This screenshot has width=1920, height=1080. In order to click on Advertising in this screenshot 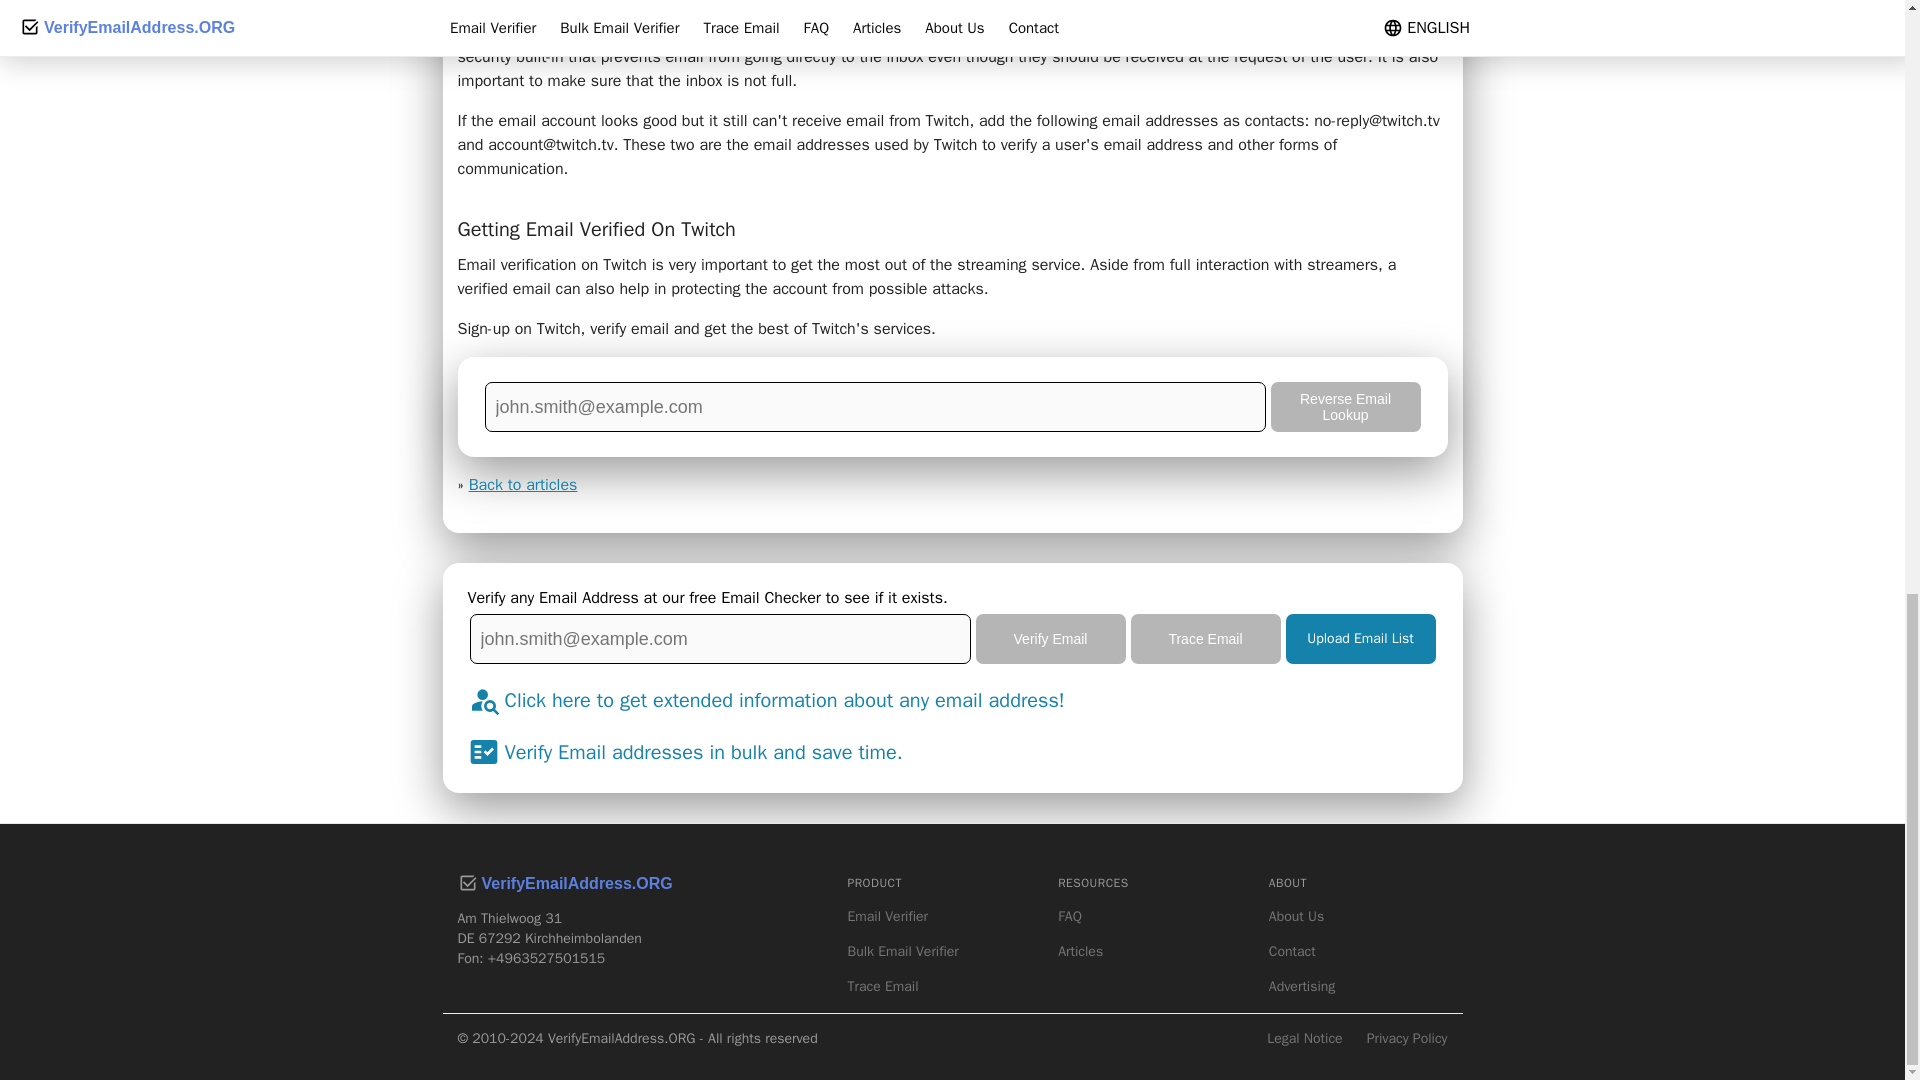, I will do `click(1358, 986)`.